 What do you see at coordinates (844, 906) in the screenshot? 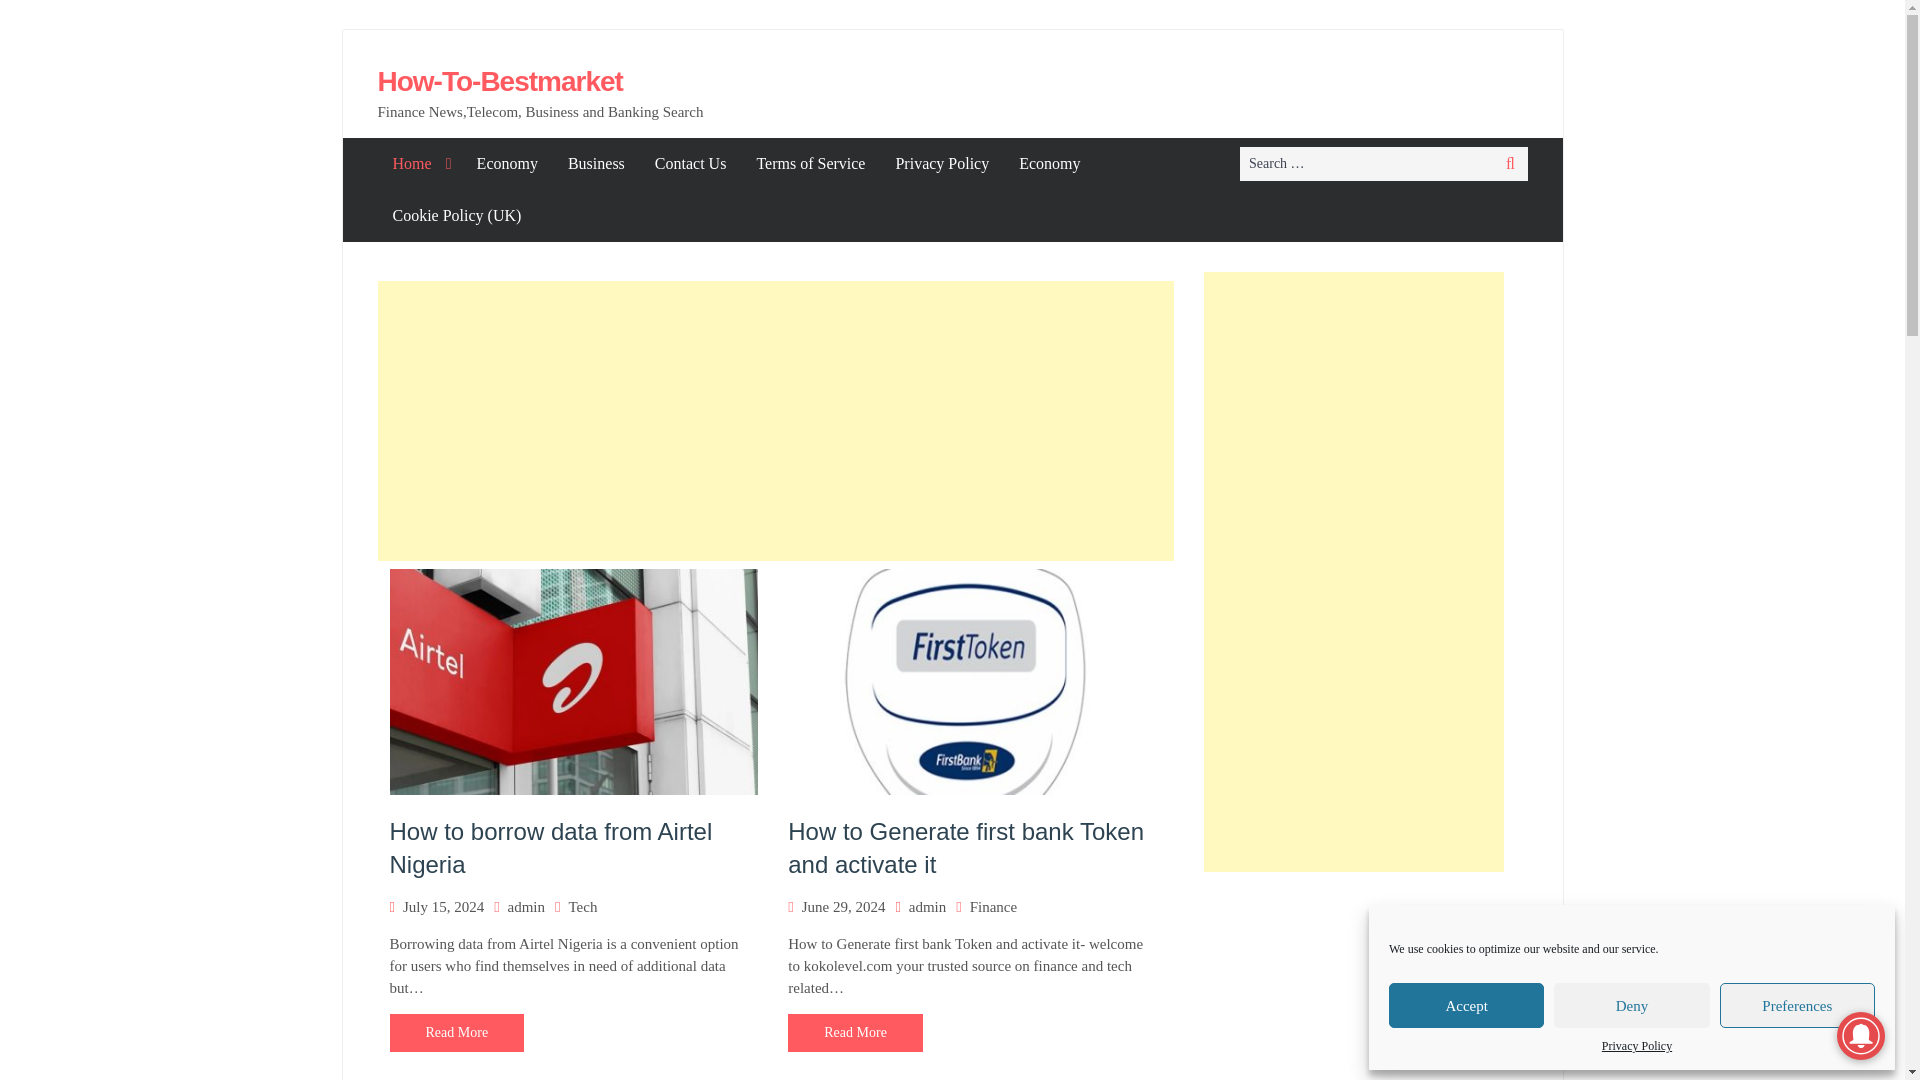
I see `June 29, 2024` at bounding box center [844, 906].